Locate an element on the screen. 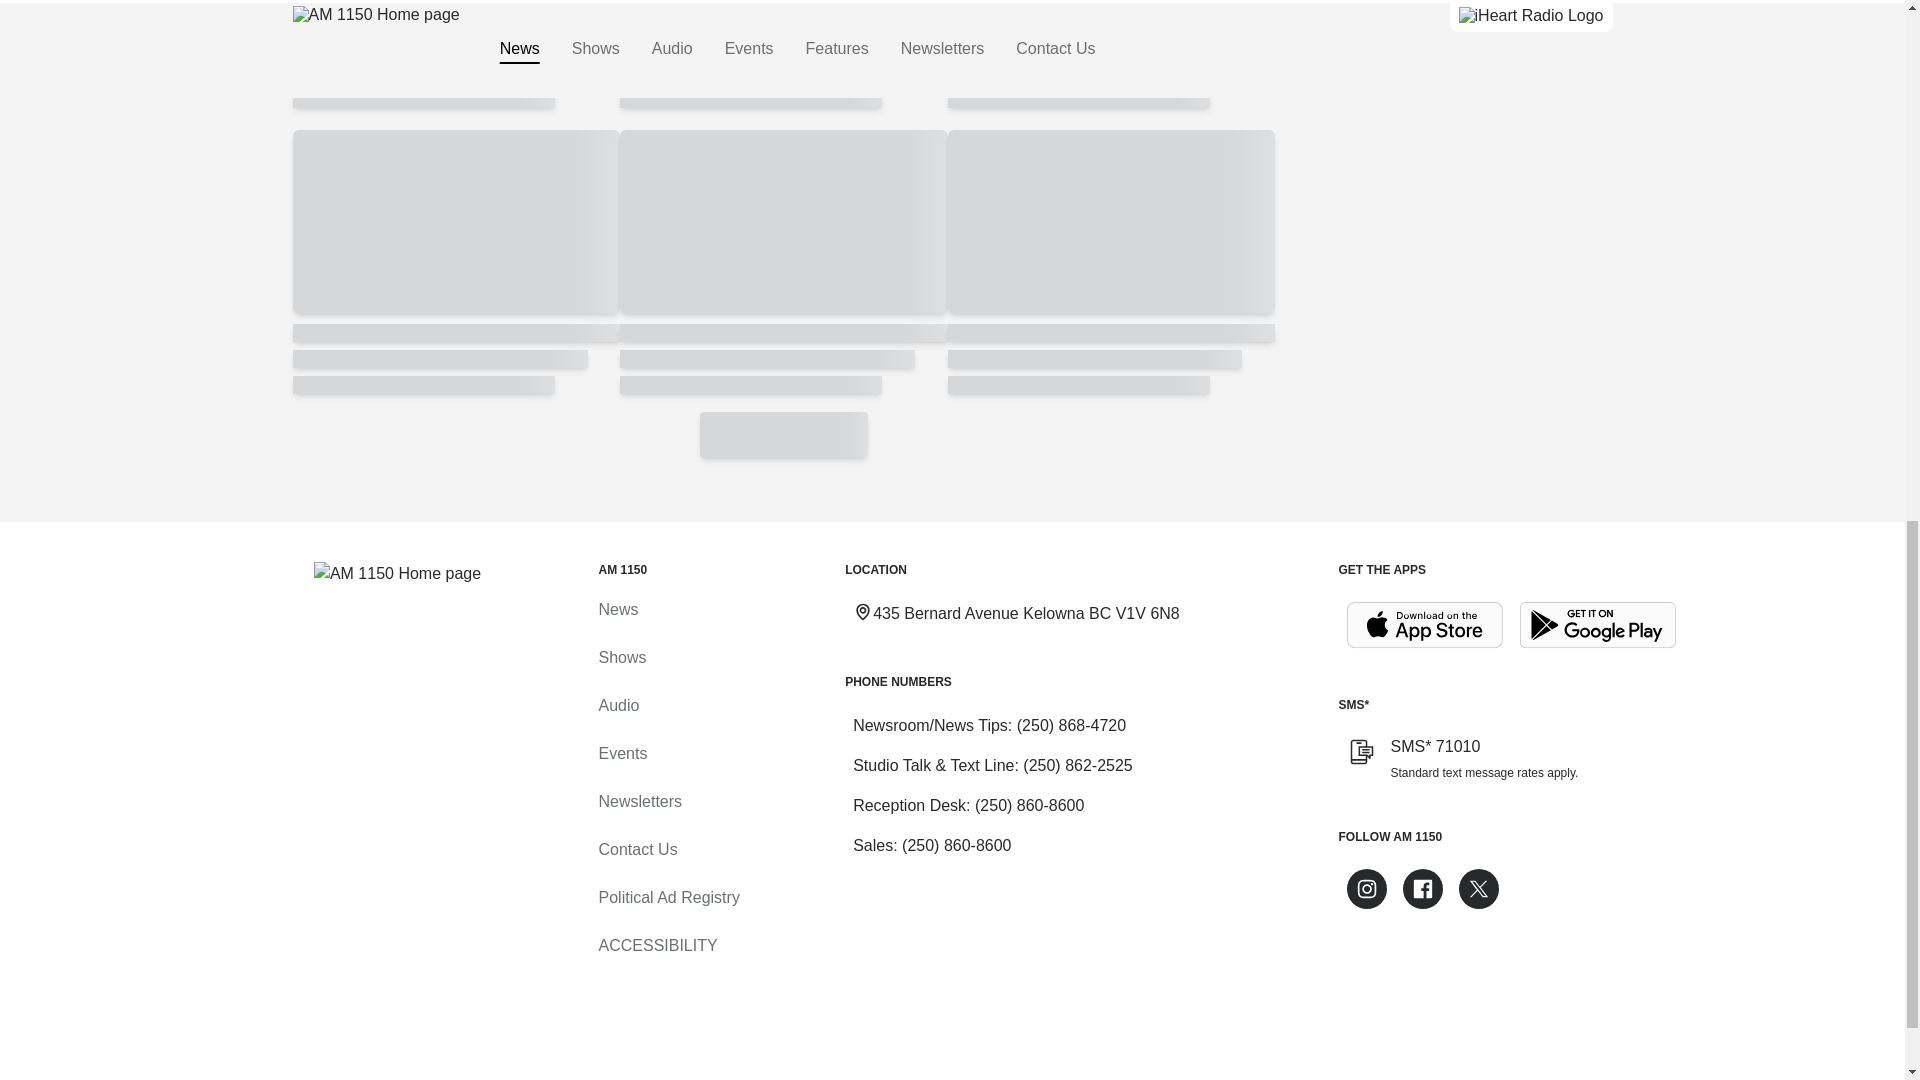 The width and height of the screenshot is (1920, 1080). Accessibility is located at coordinates (656, 946).